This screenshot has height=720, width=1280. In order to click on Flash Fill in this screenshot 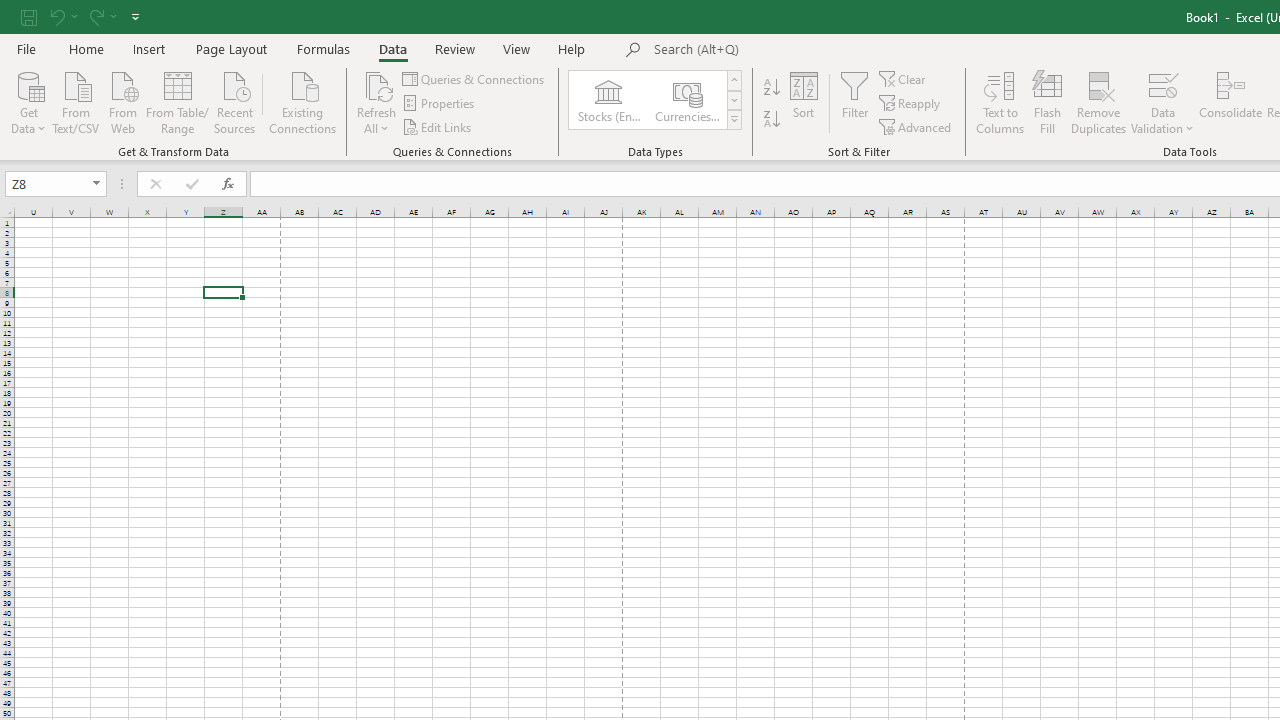, I will do `click(1047, 102)`.